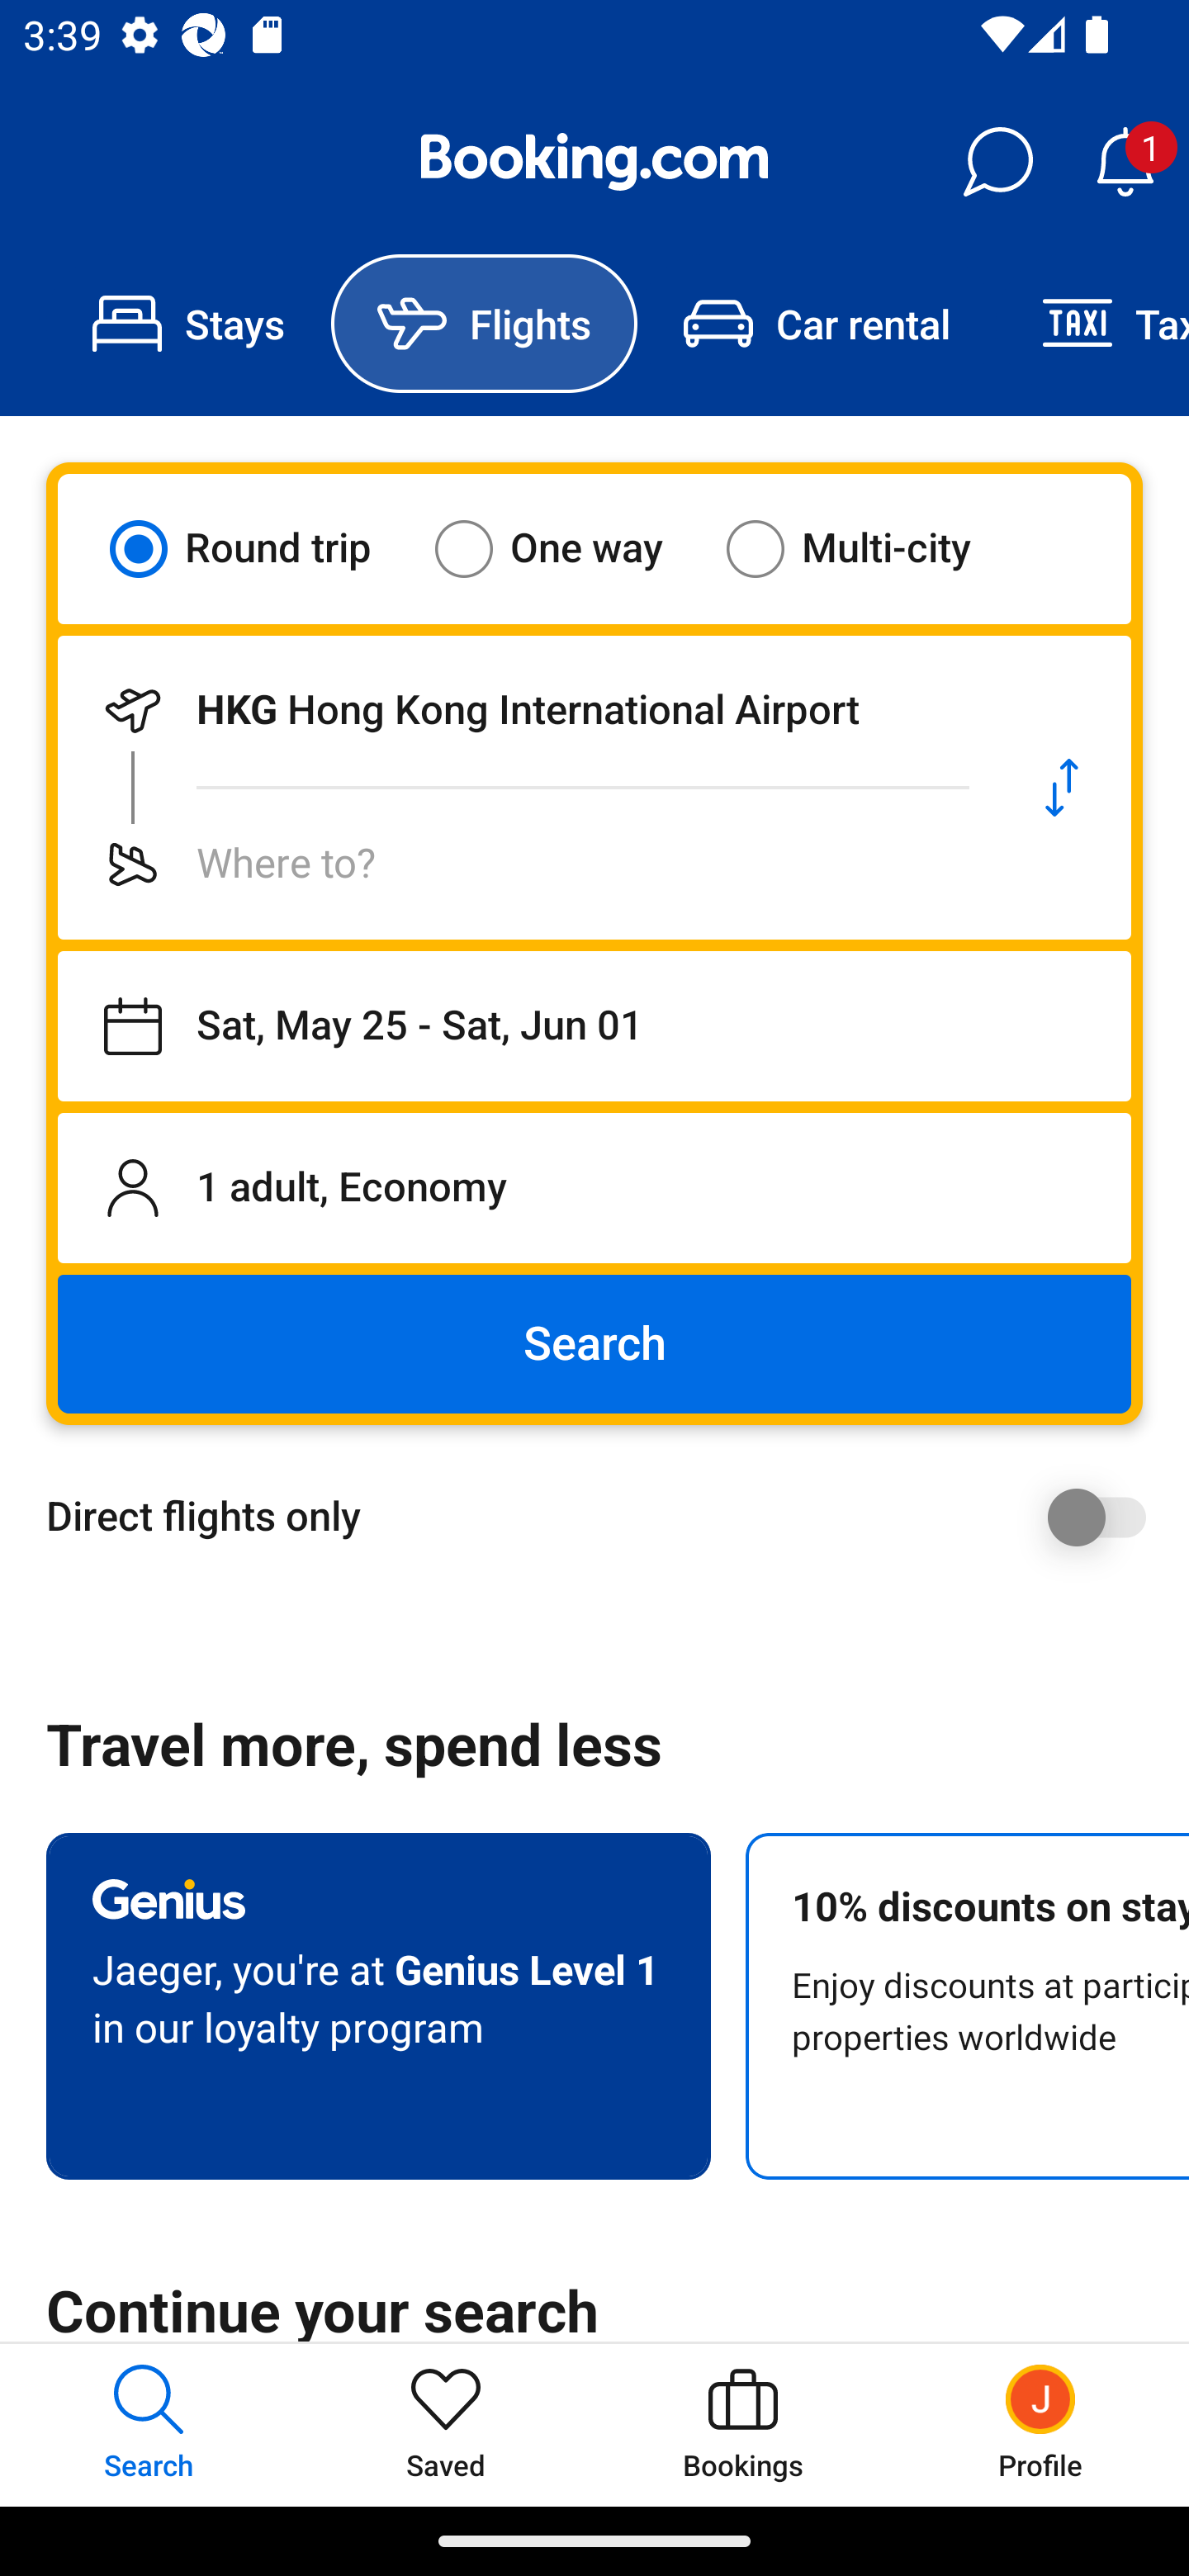 This screenshot has height=2576, width=1189. I want to click on Flying to , so click(525, 864).